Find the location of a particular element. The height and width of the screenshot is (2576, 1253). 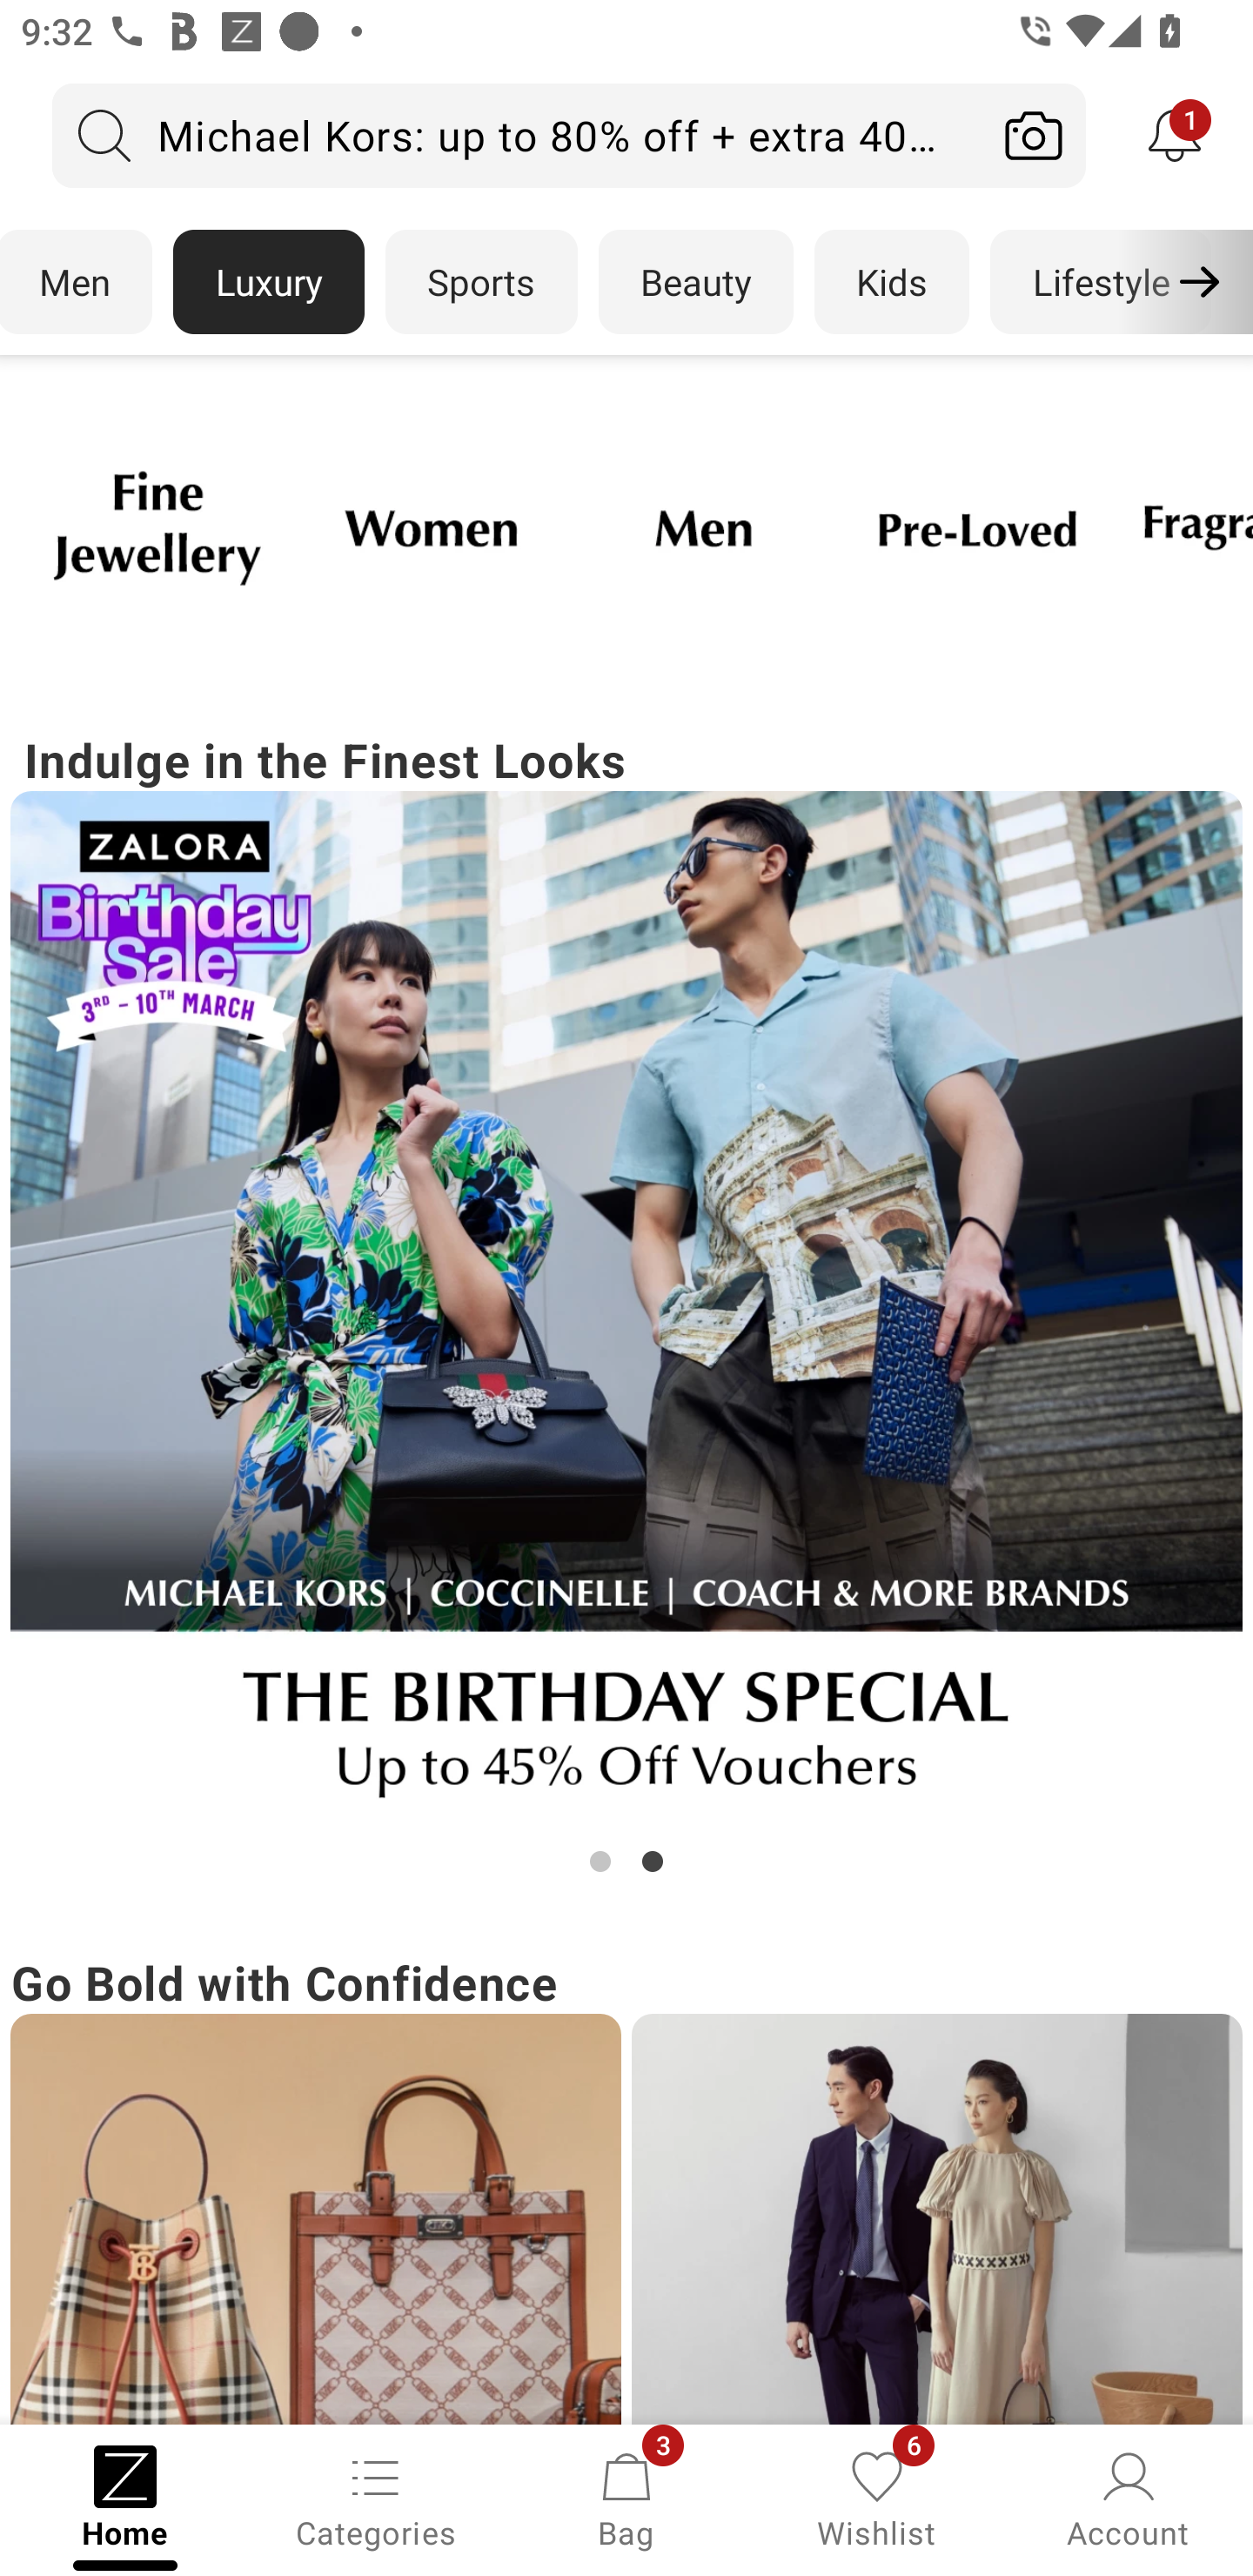

Account is located at coordinates (1128, 2498).